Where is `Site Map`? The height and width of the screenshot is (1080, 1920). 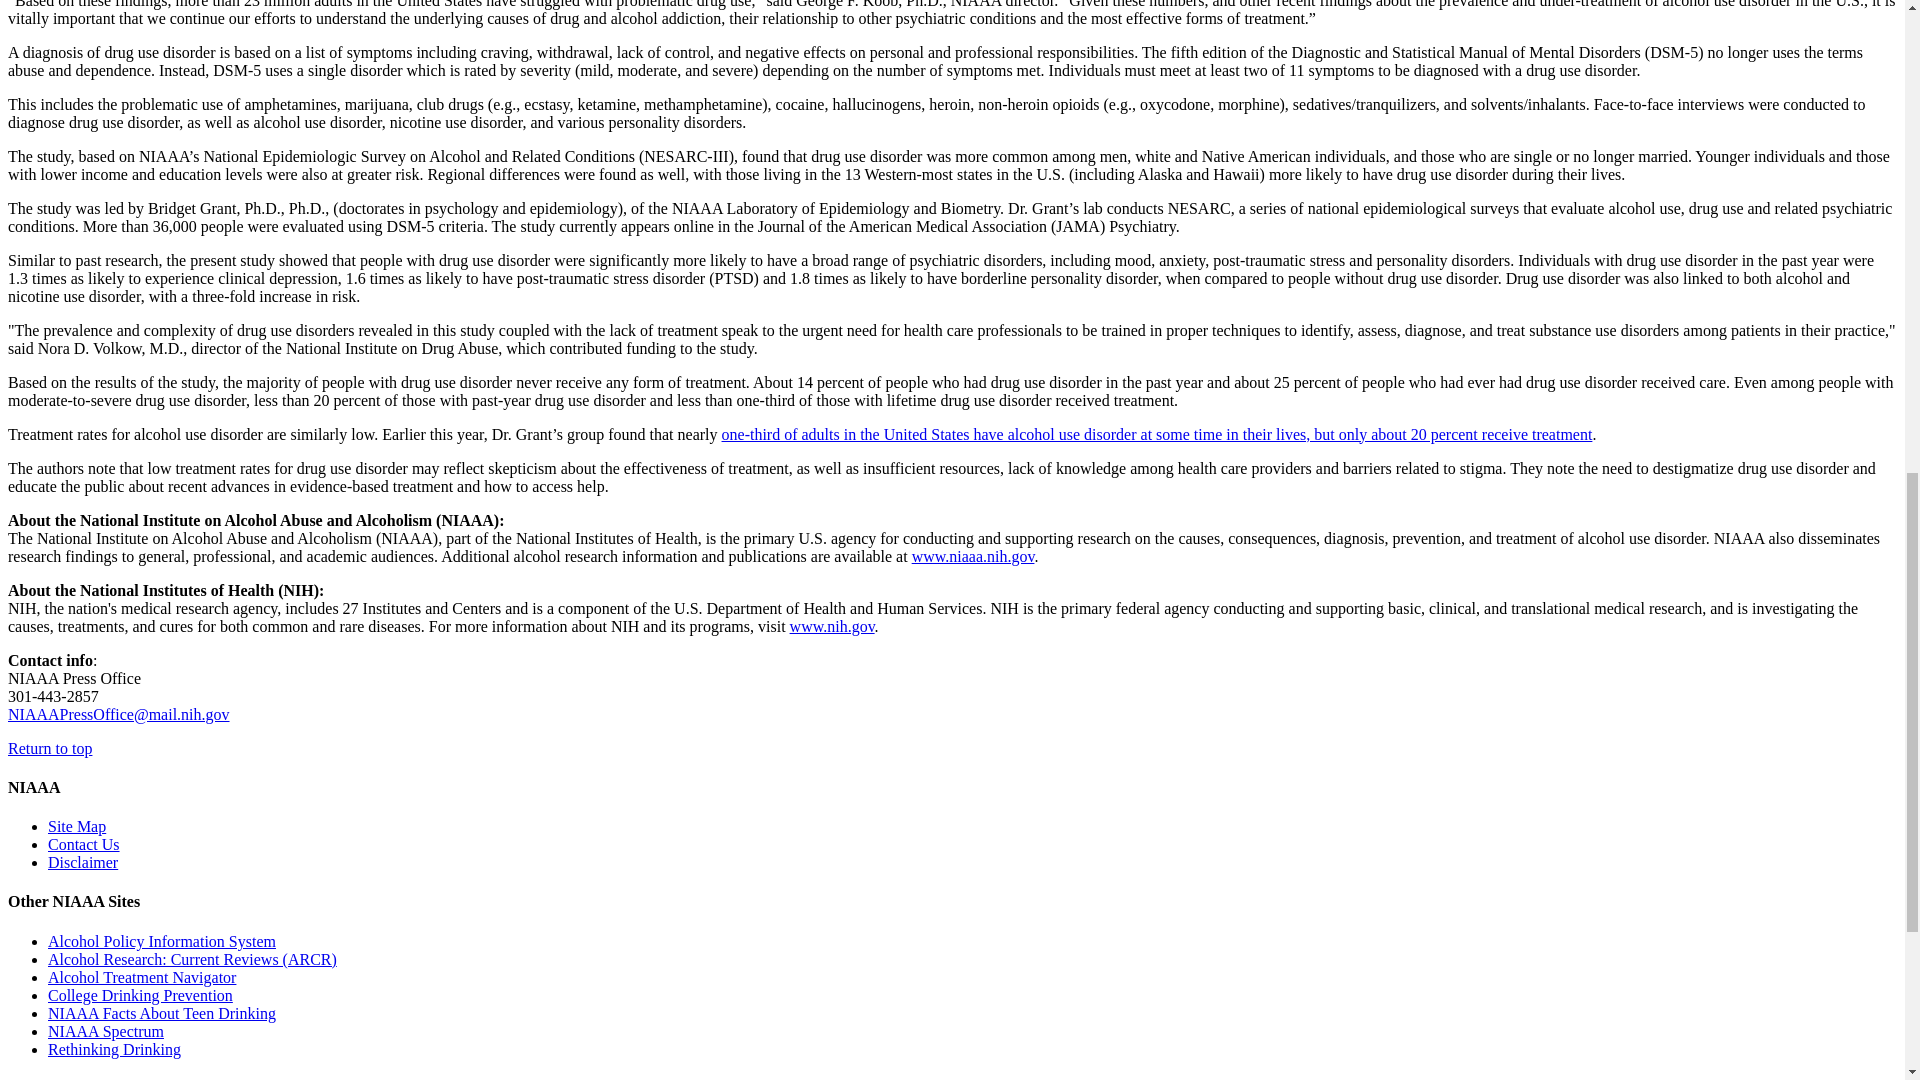
Site Map is located at coordinates (76, 826).